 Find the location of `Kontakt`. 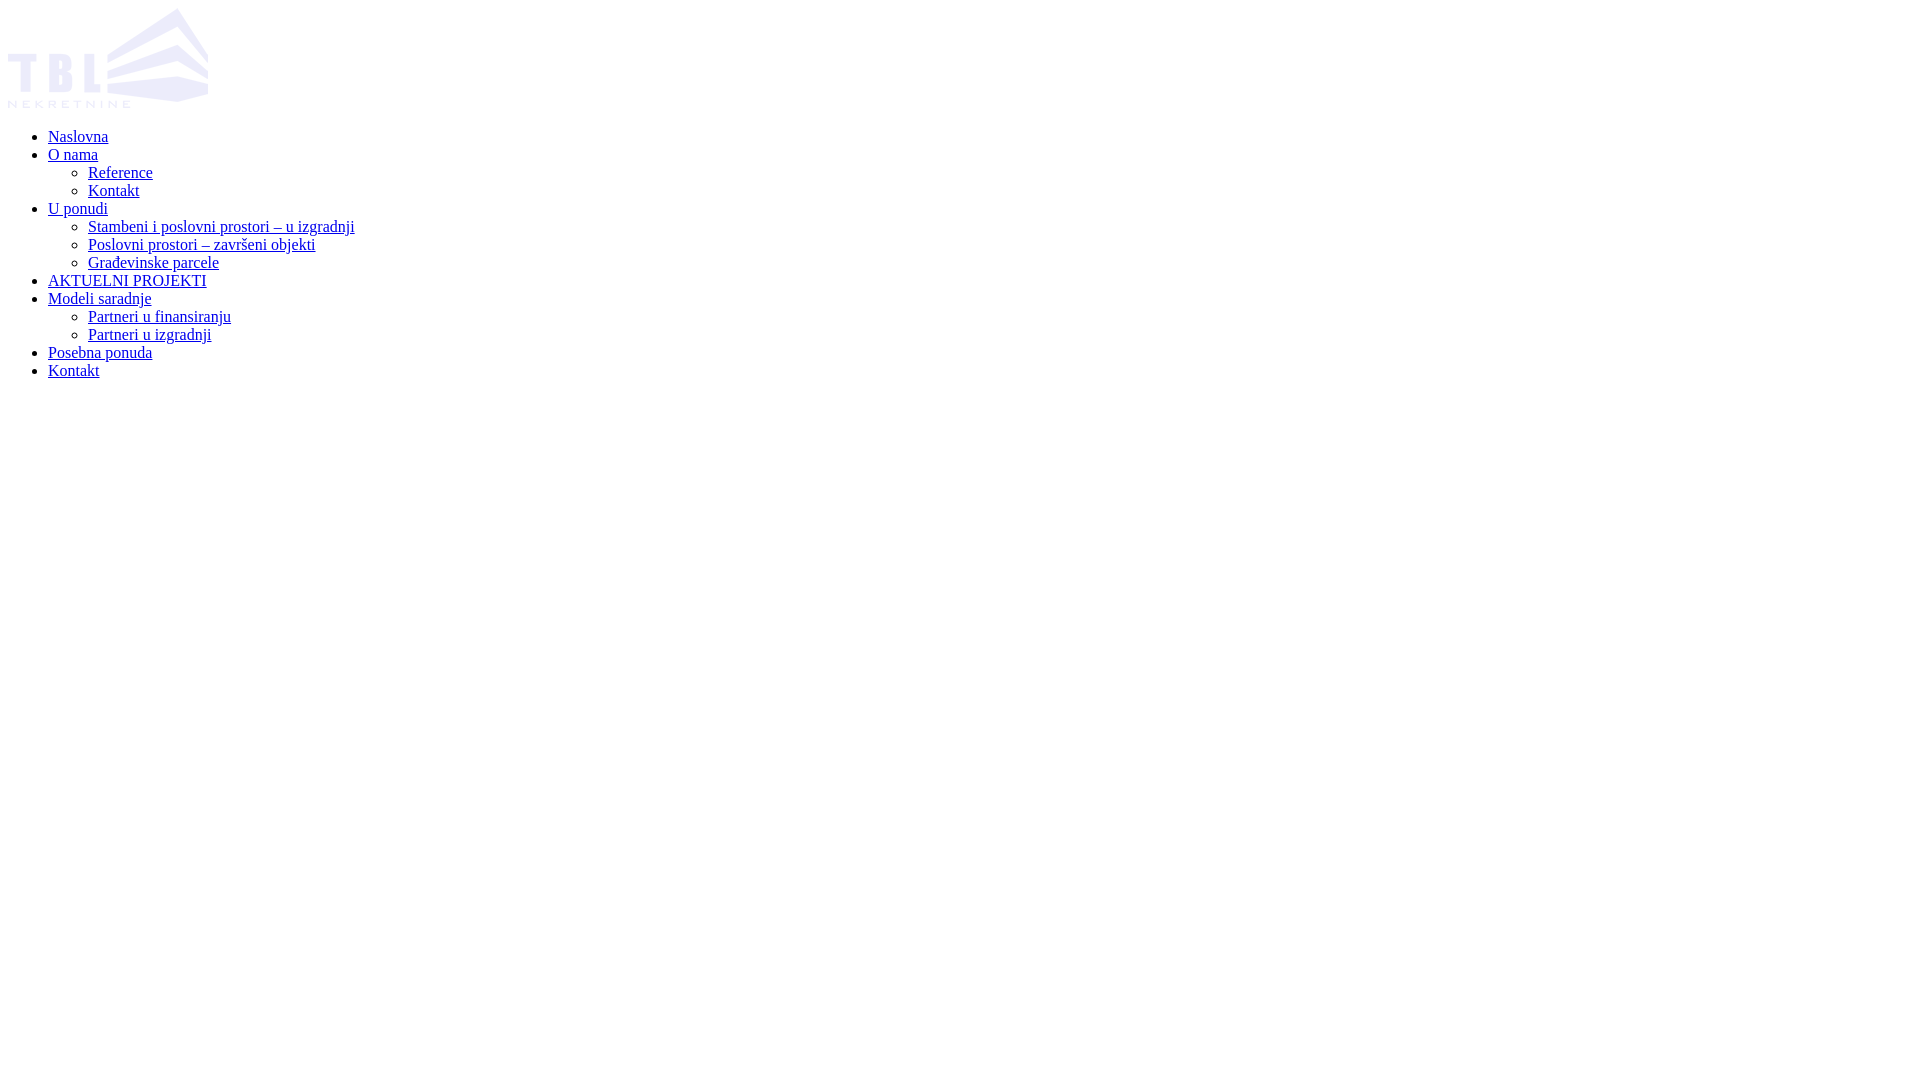

Kontakt is located at coordinates (74, 370).